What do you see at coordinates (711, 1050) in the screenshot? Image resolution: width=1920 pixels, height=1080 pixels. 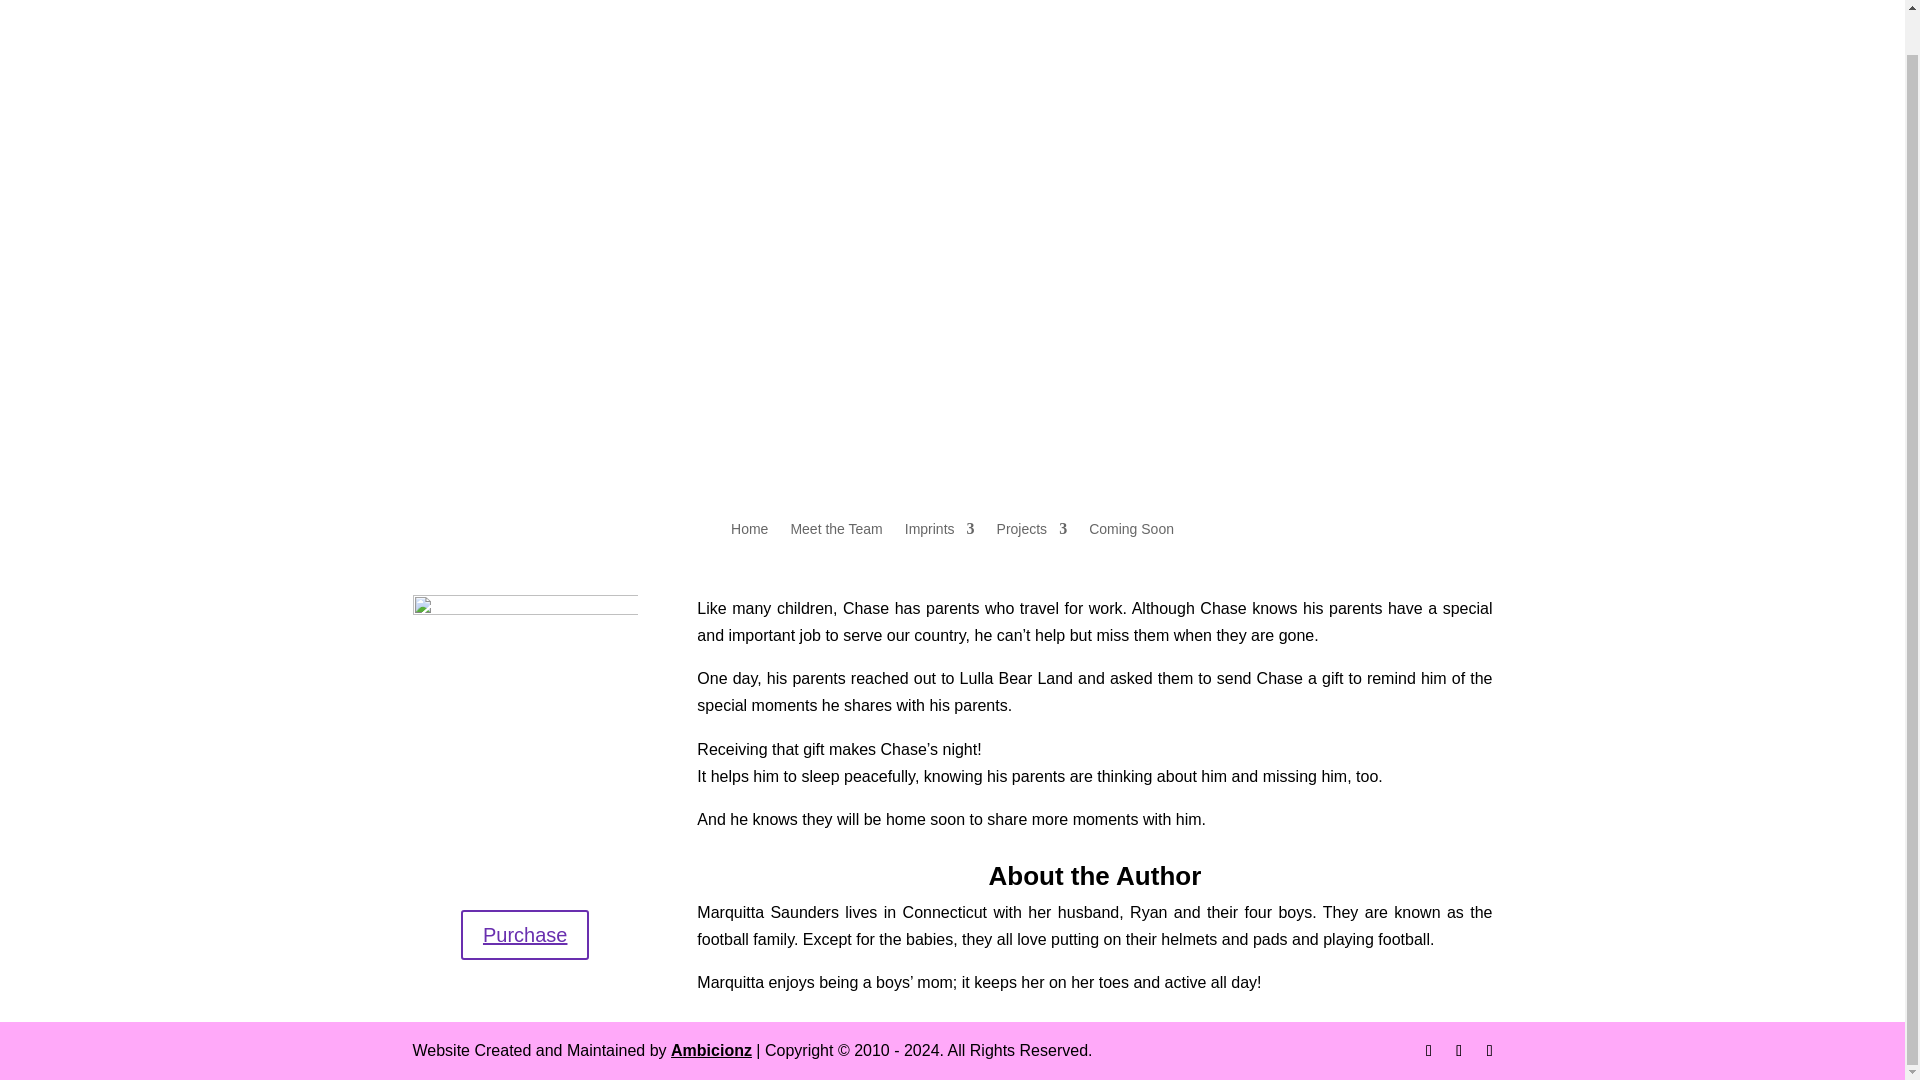 I see `Ambicionz` at bounding box center [711, 1050].